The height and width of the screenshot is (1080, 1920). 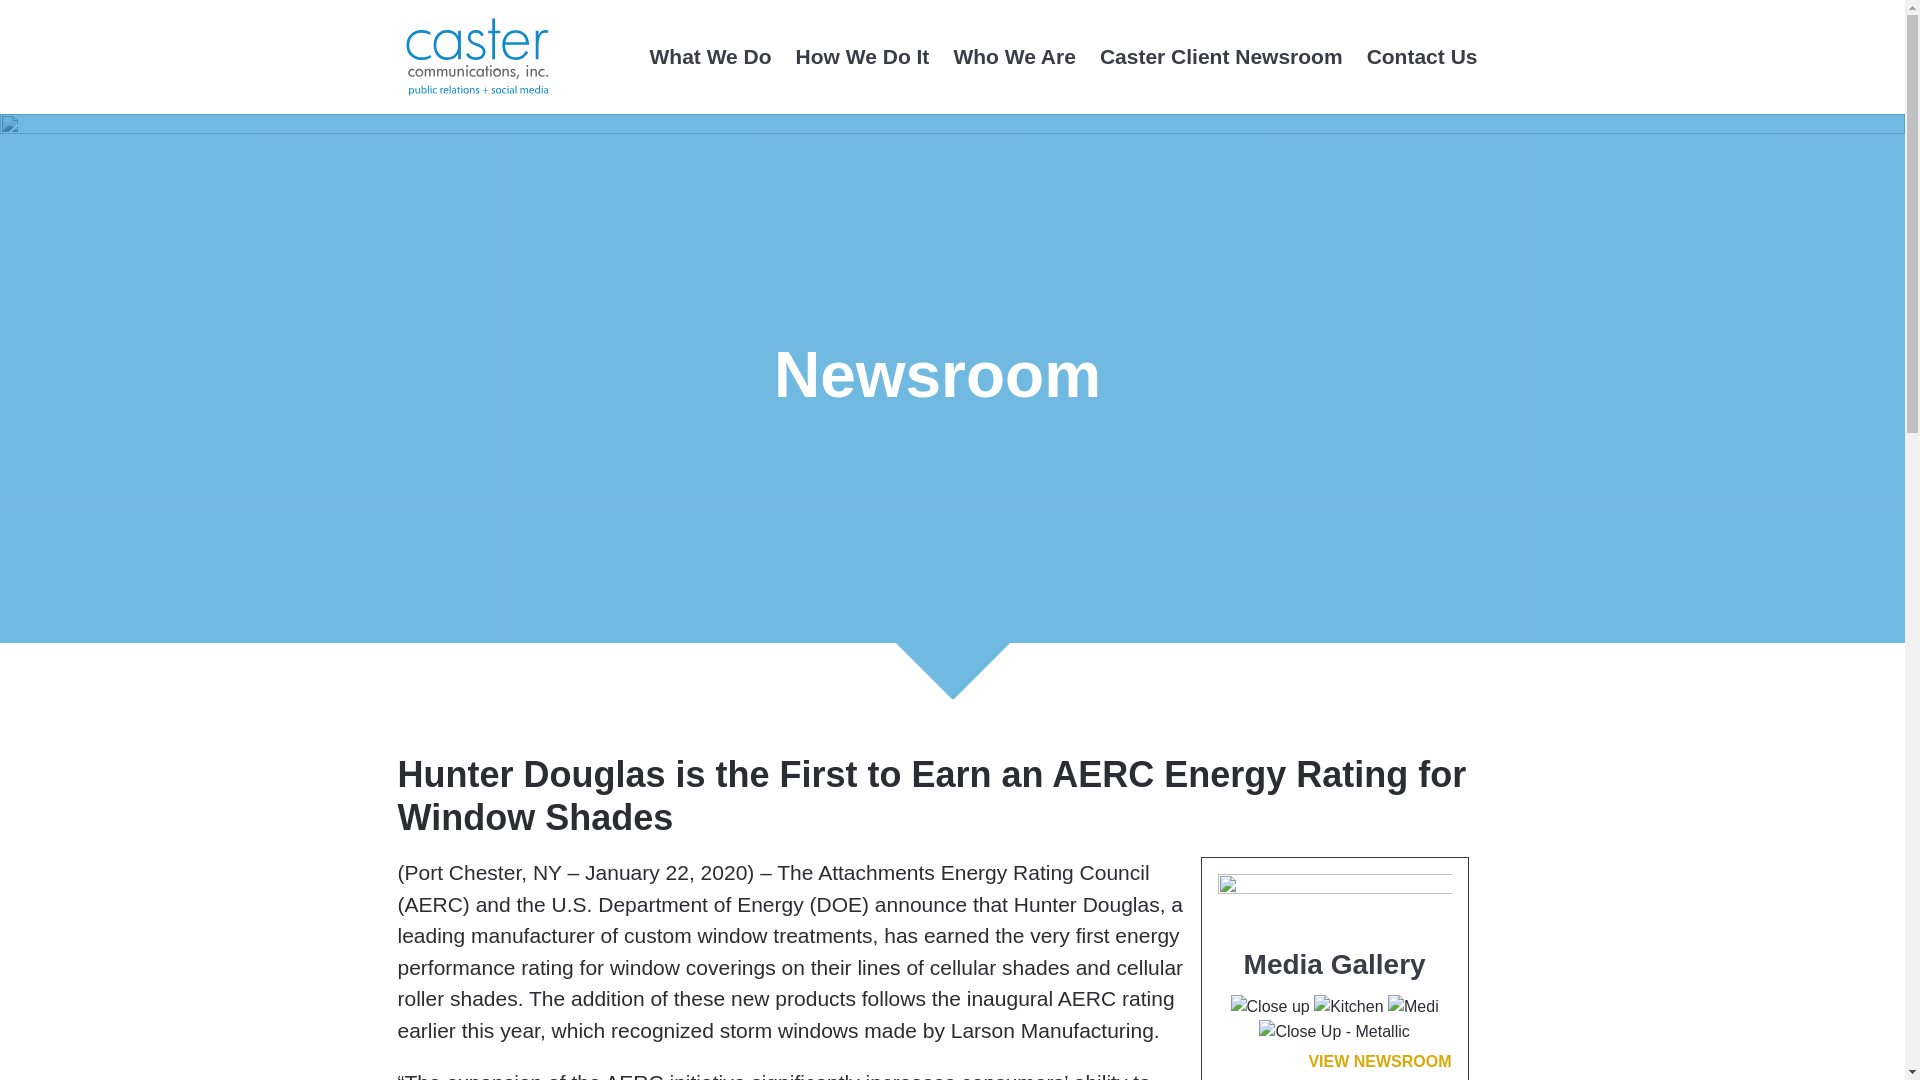 What do you see at coordinates (1222, 57) in the screenshot?
I see `Caster Client Newsroom` at bounding box center [1222, 57].